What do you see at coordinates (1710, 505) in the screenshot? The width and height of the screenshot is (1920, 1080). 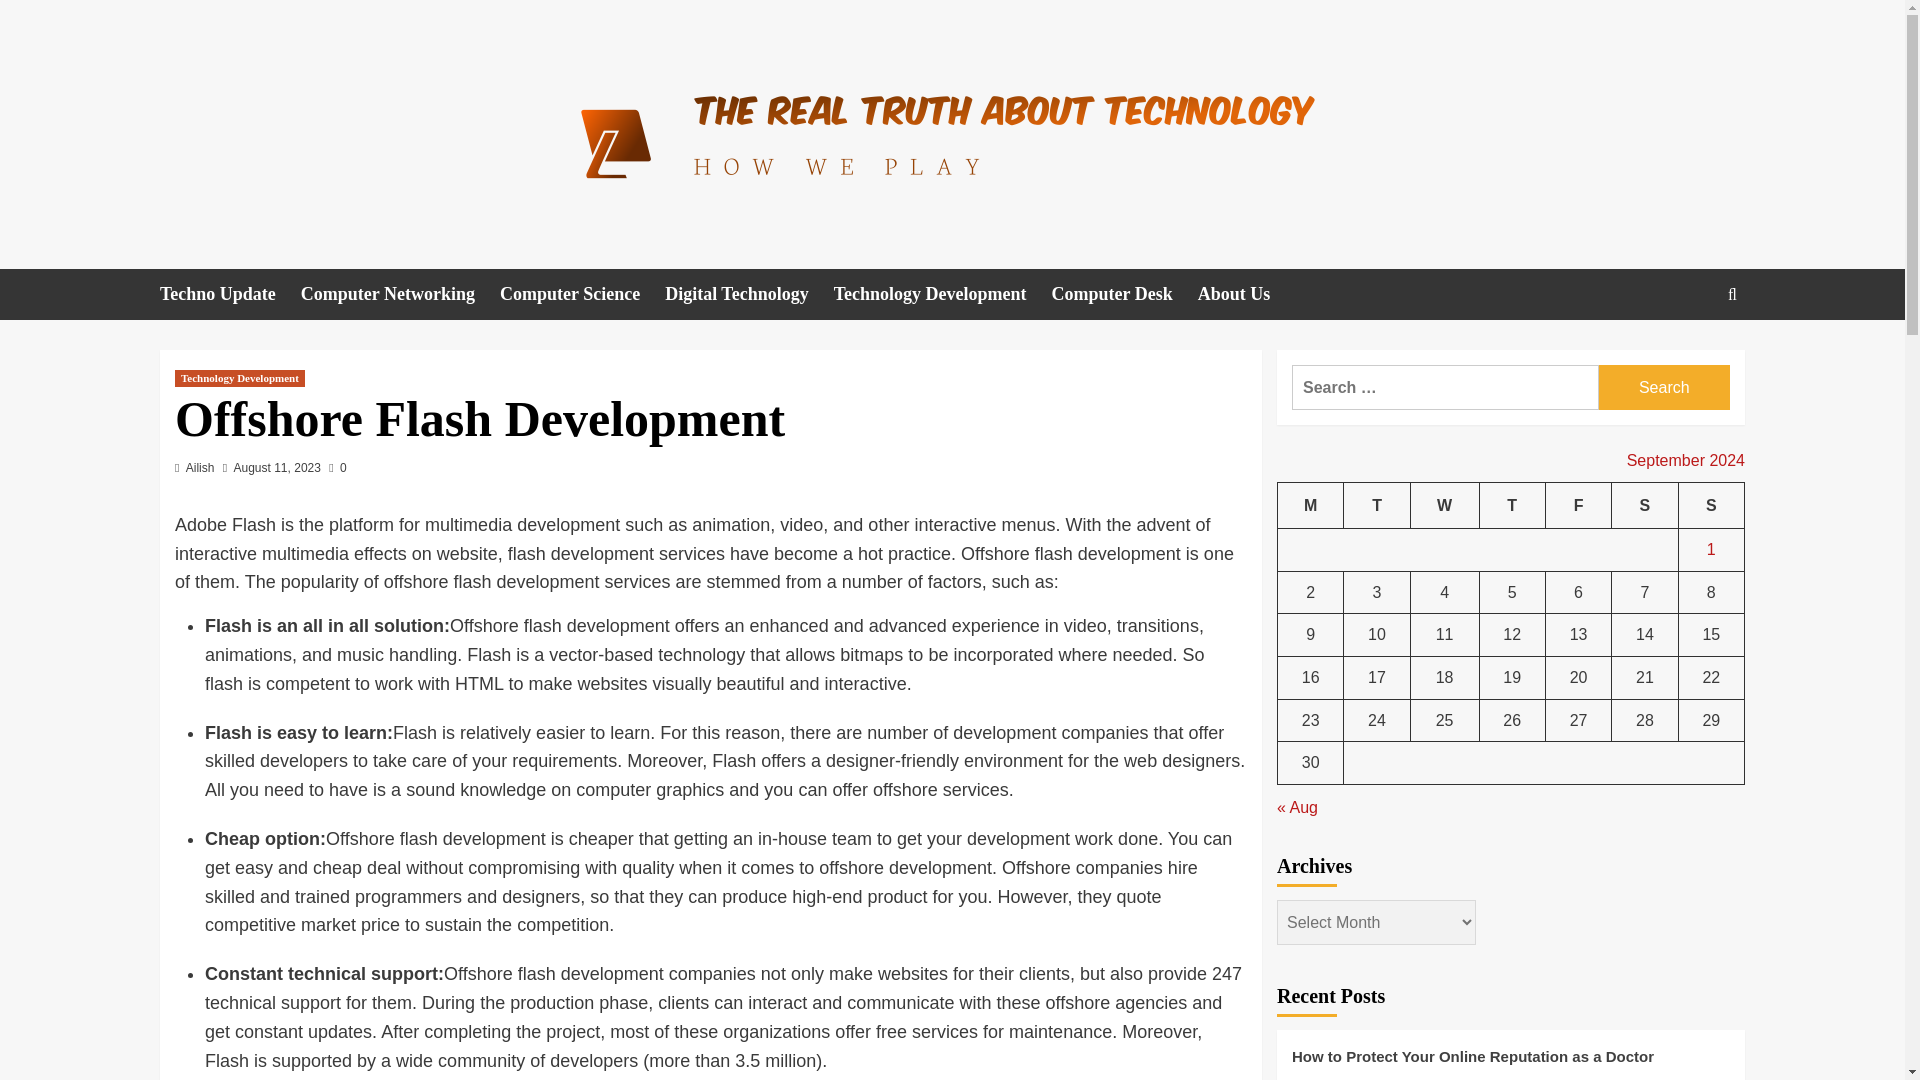 I see `Sunday` at bounding box center [1710, 505].